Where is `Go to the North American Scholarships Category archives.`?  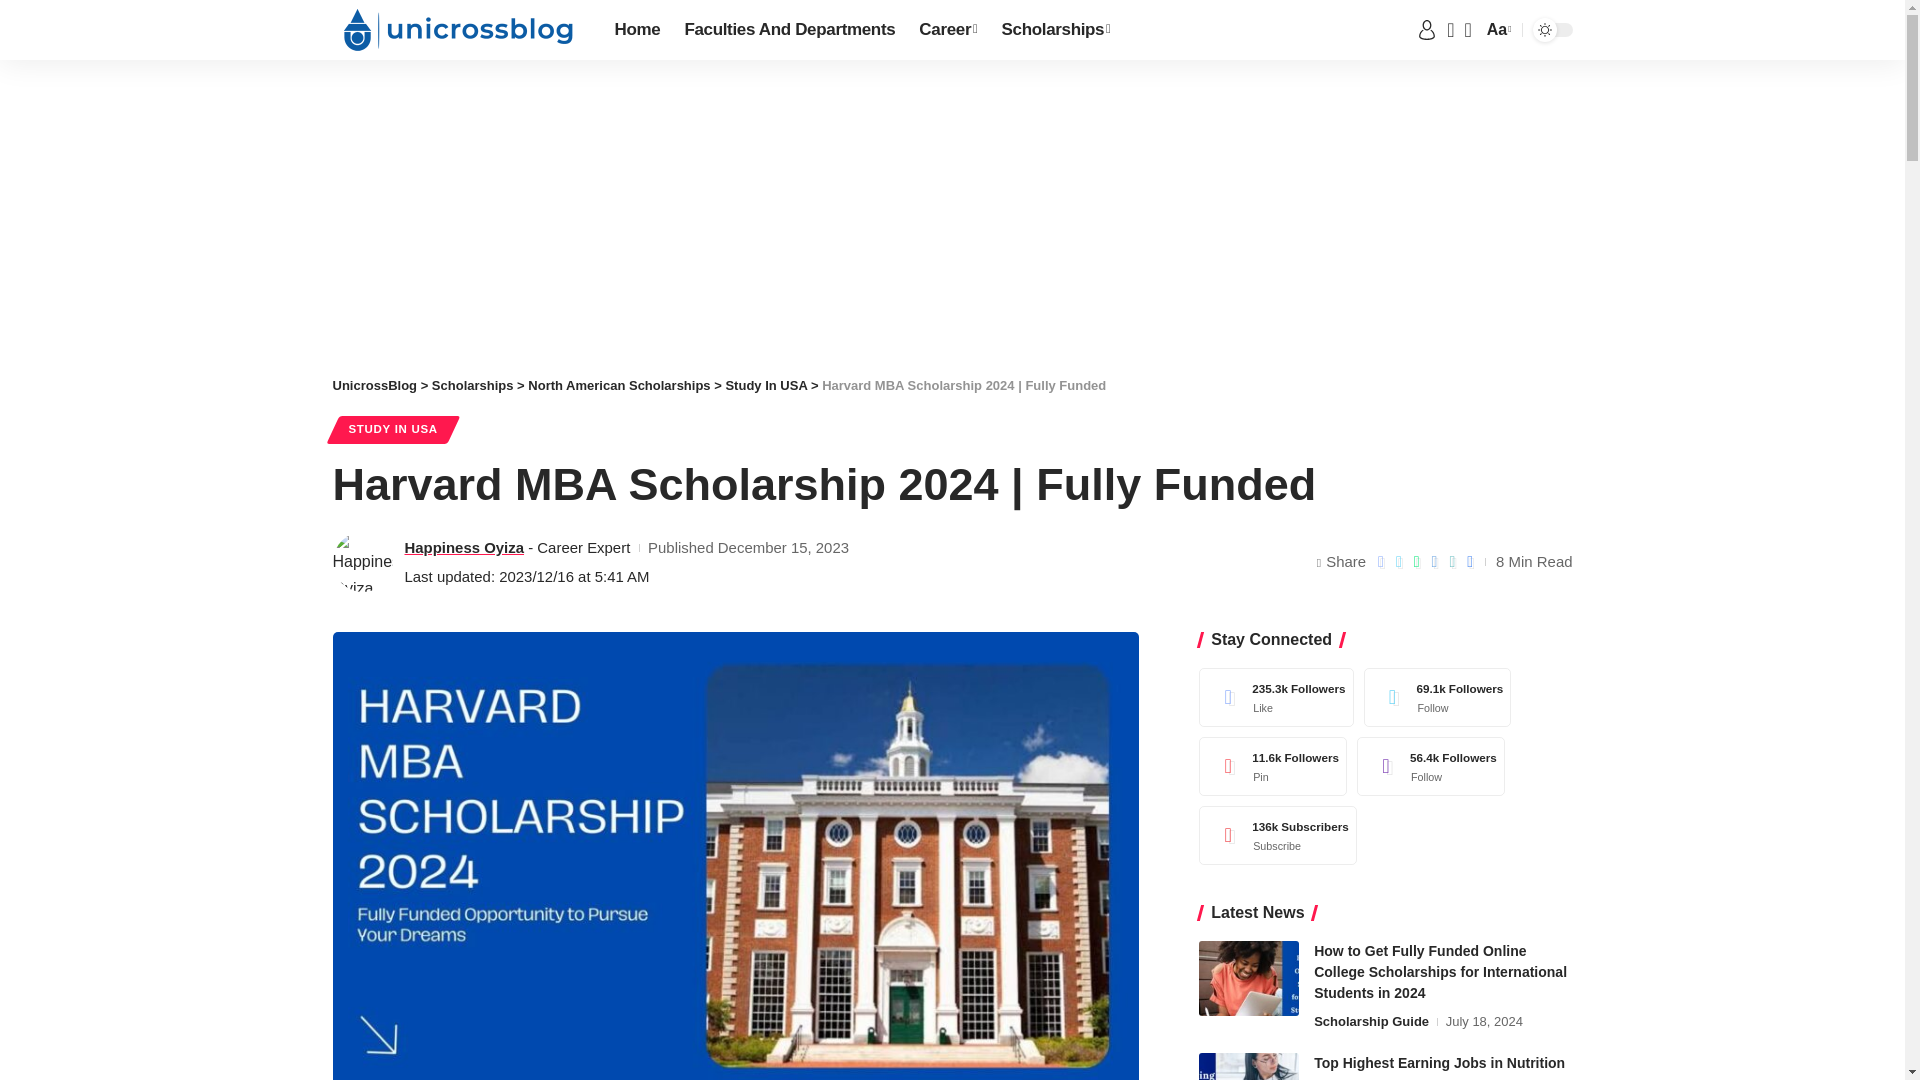
Go to the North American Scholarships Category archives. is located at coordinates (619, 386).